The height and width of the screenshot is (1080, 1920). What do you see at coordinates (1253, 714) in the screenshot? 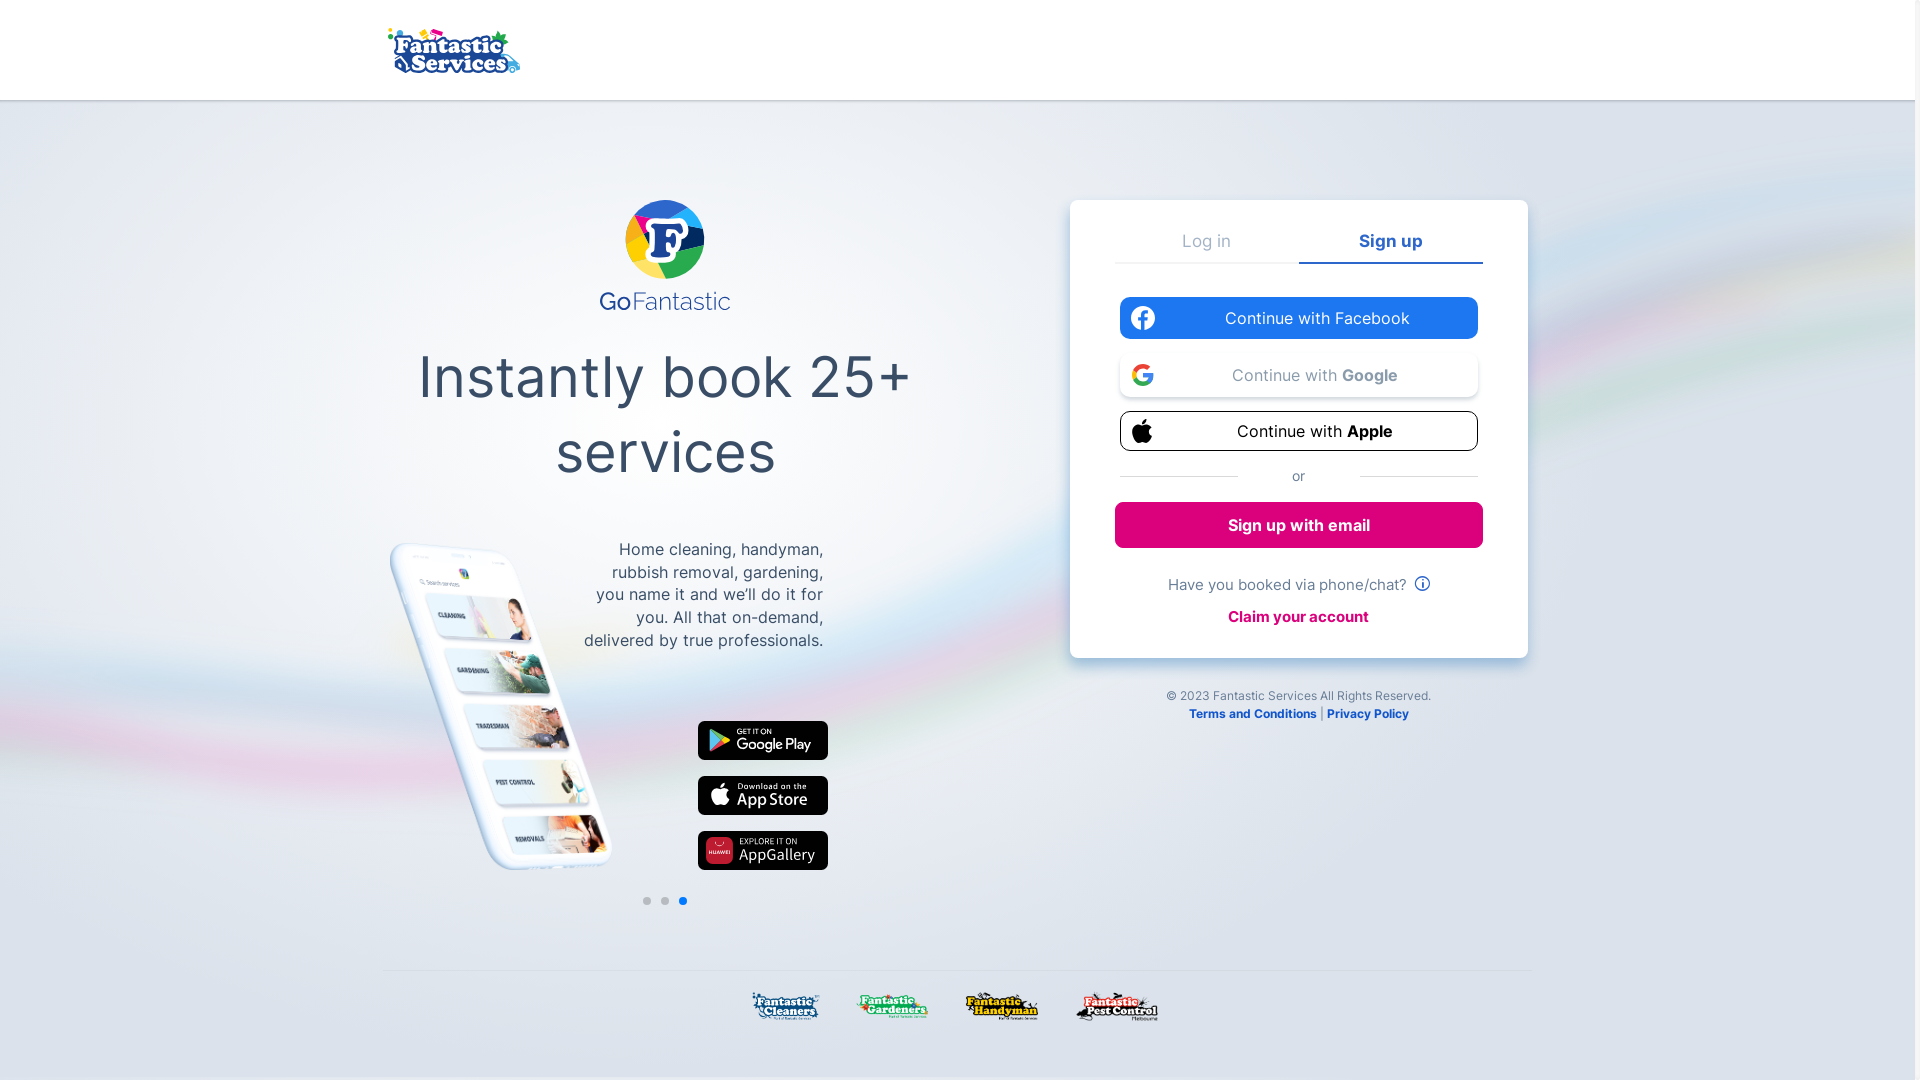
I see `Terms and Conditions` at bounding box center [1253, 714].